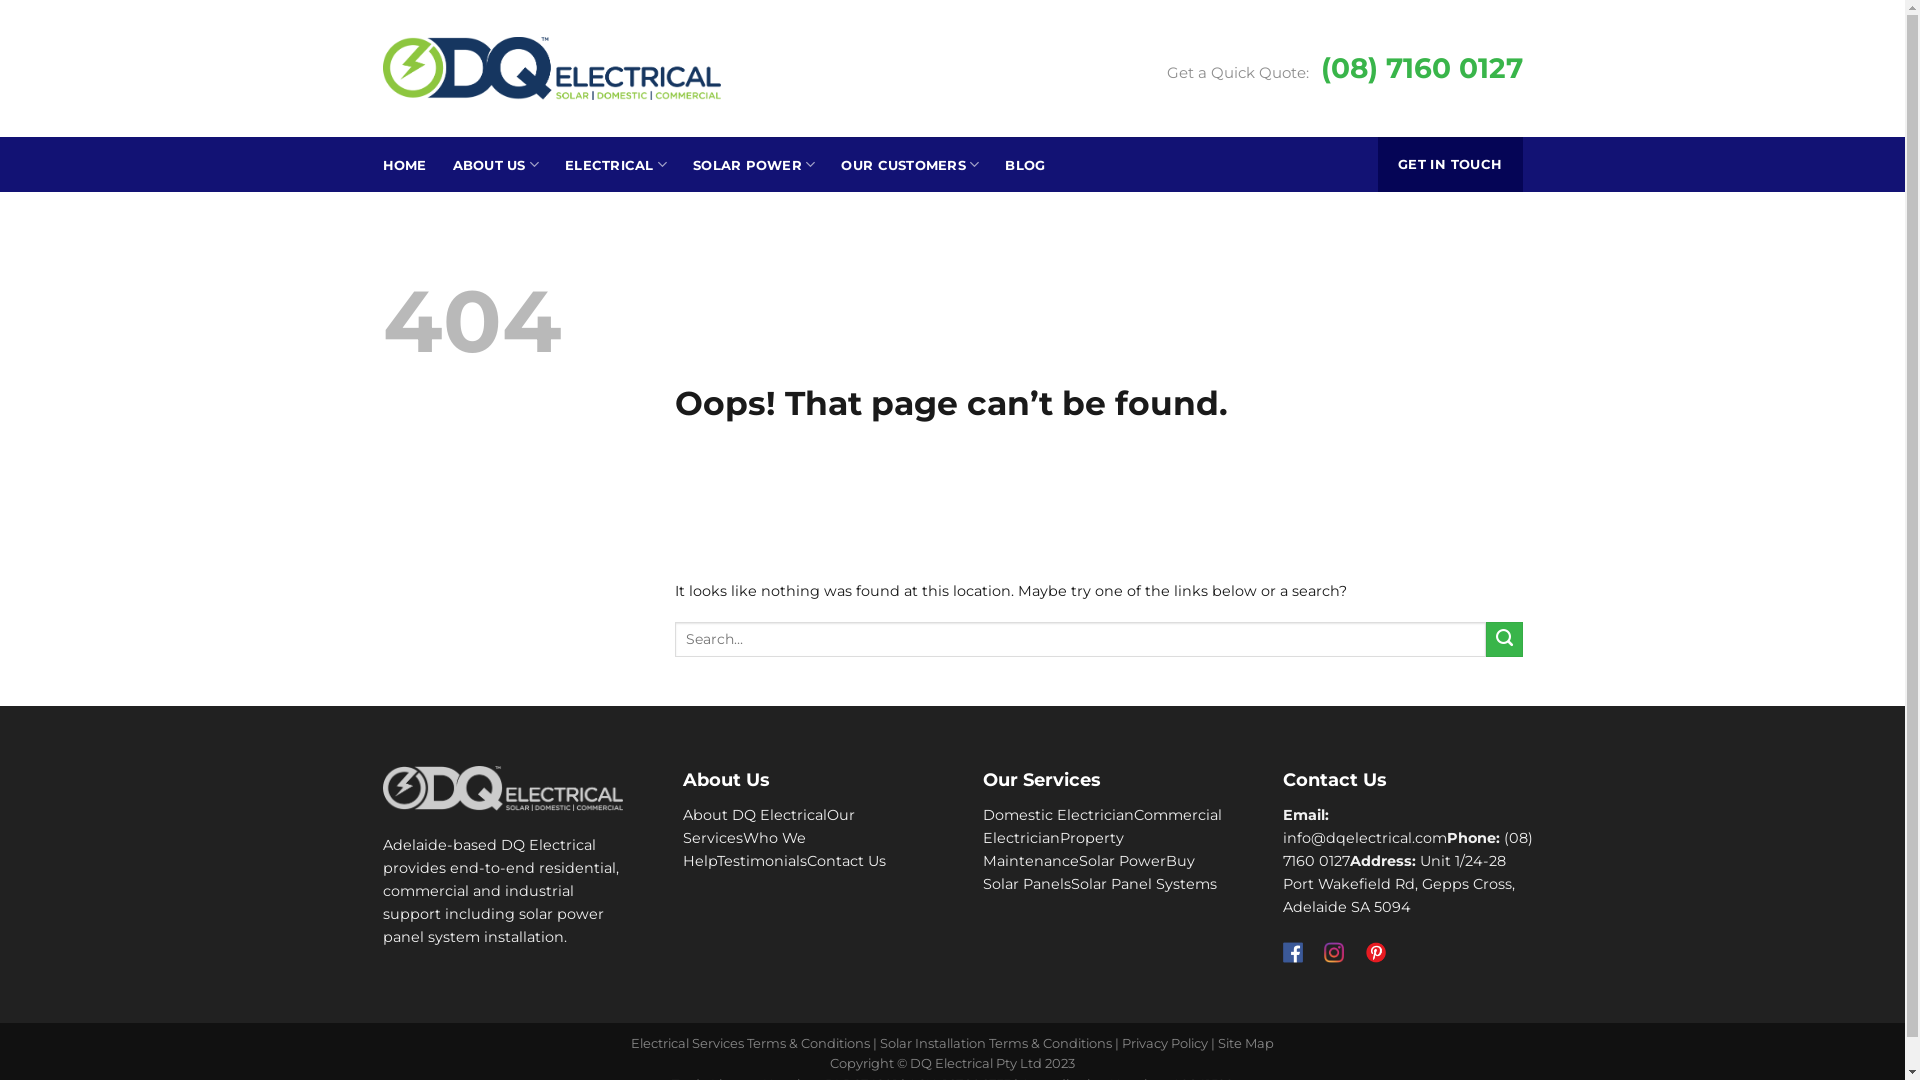 This screenshot has width=1920, height=1080. What do you see at coordinates (910, 164) in the screenshot?
I see `OUR CUSTOMERS` at bounding box center [910, 164].